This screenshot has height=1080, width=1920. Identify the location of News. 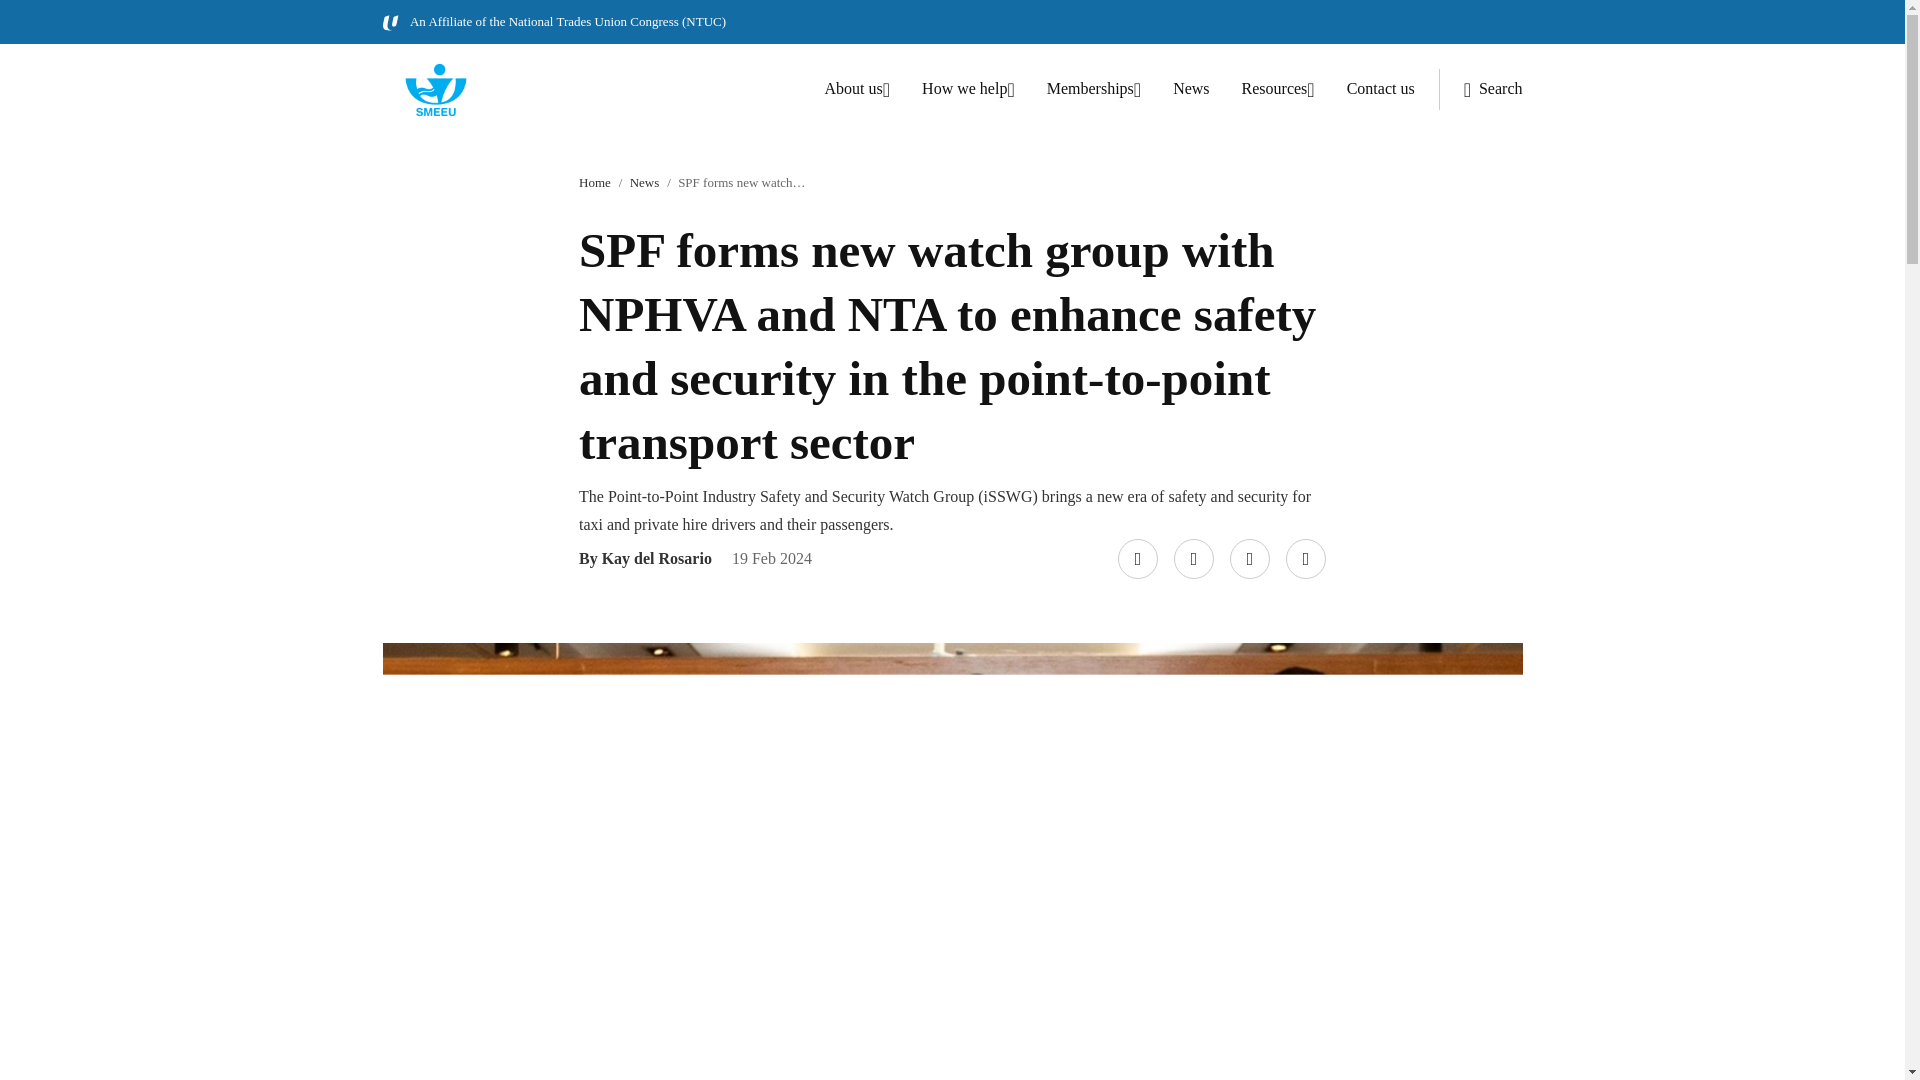
(644, 182).